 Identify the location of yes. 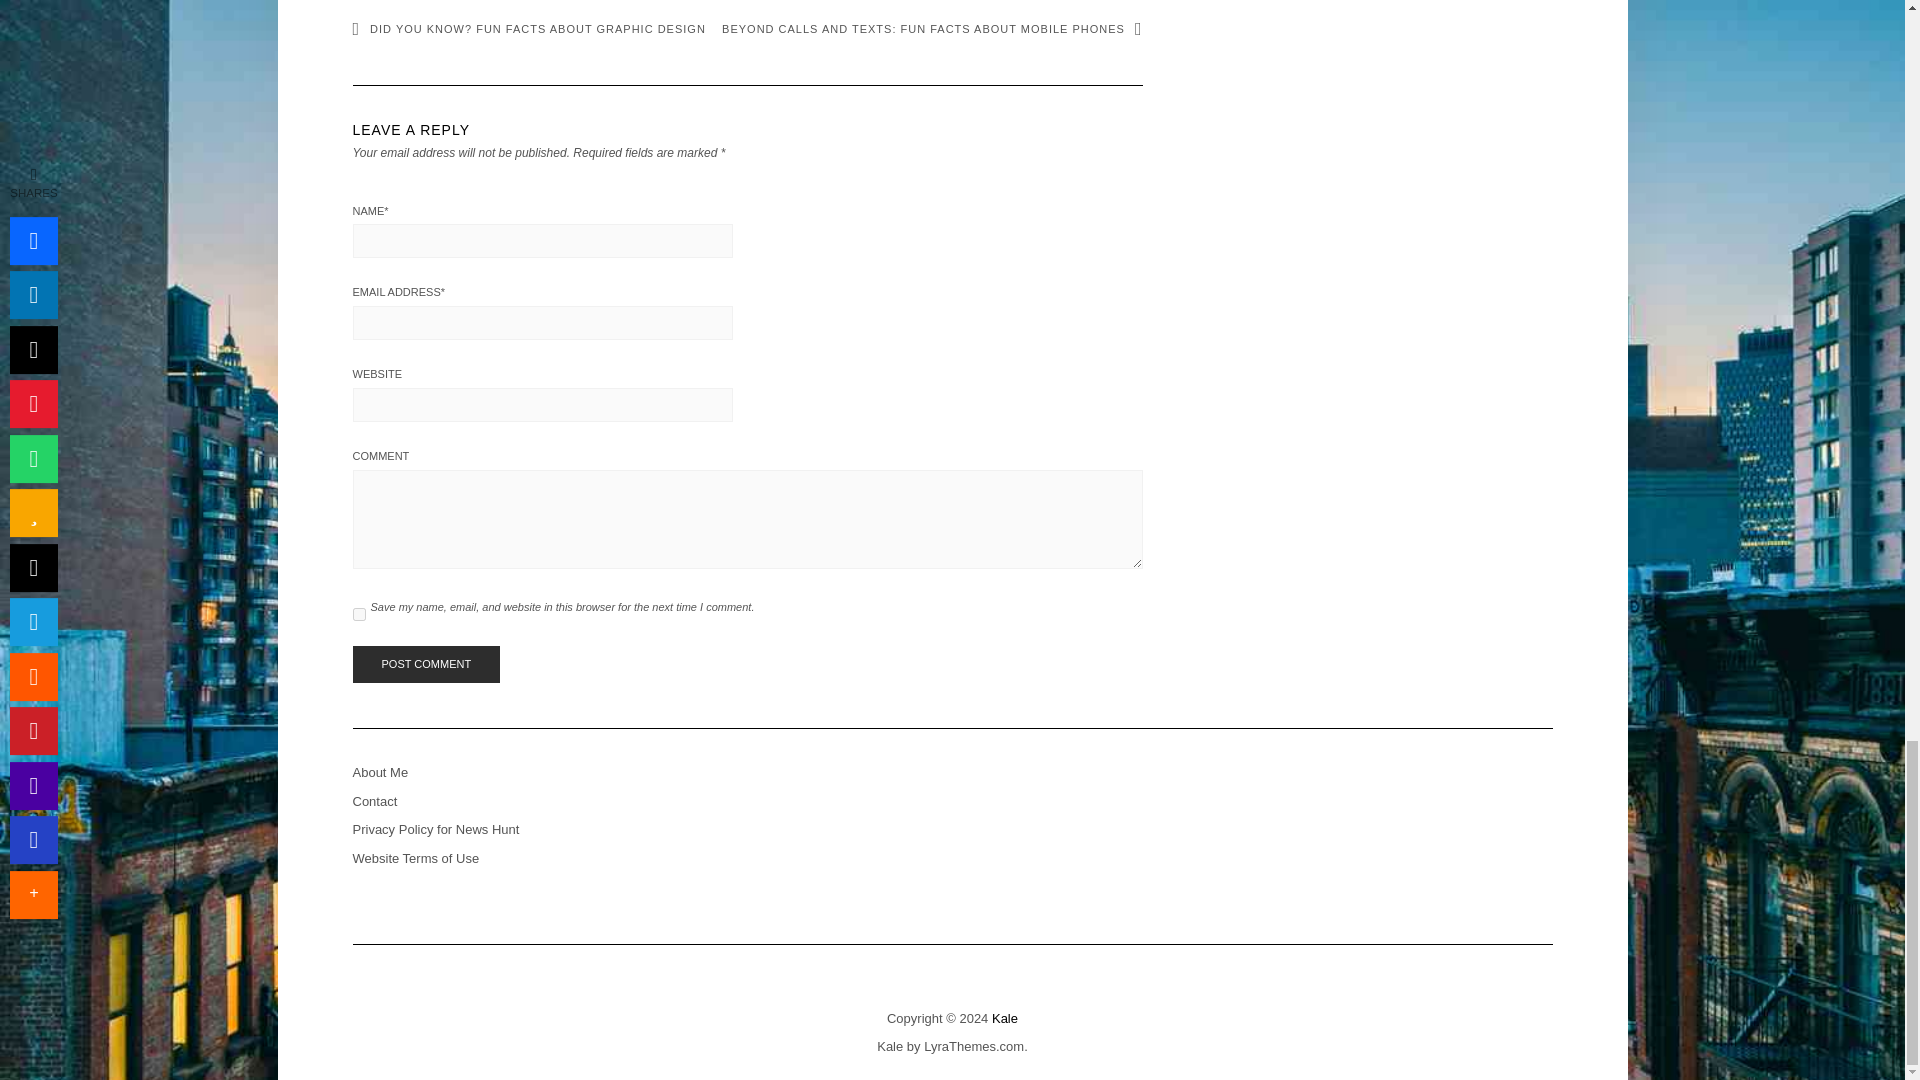
(358, 614).